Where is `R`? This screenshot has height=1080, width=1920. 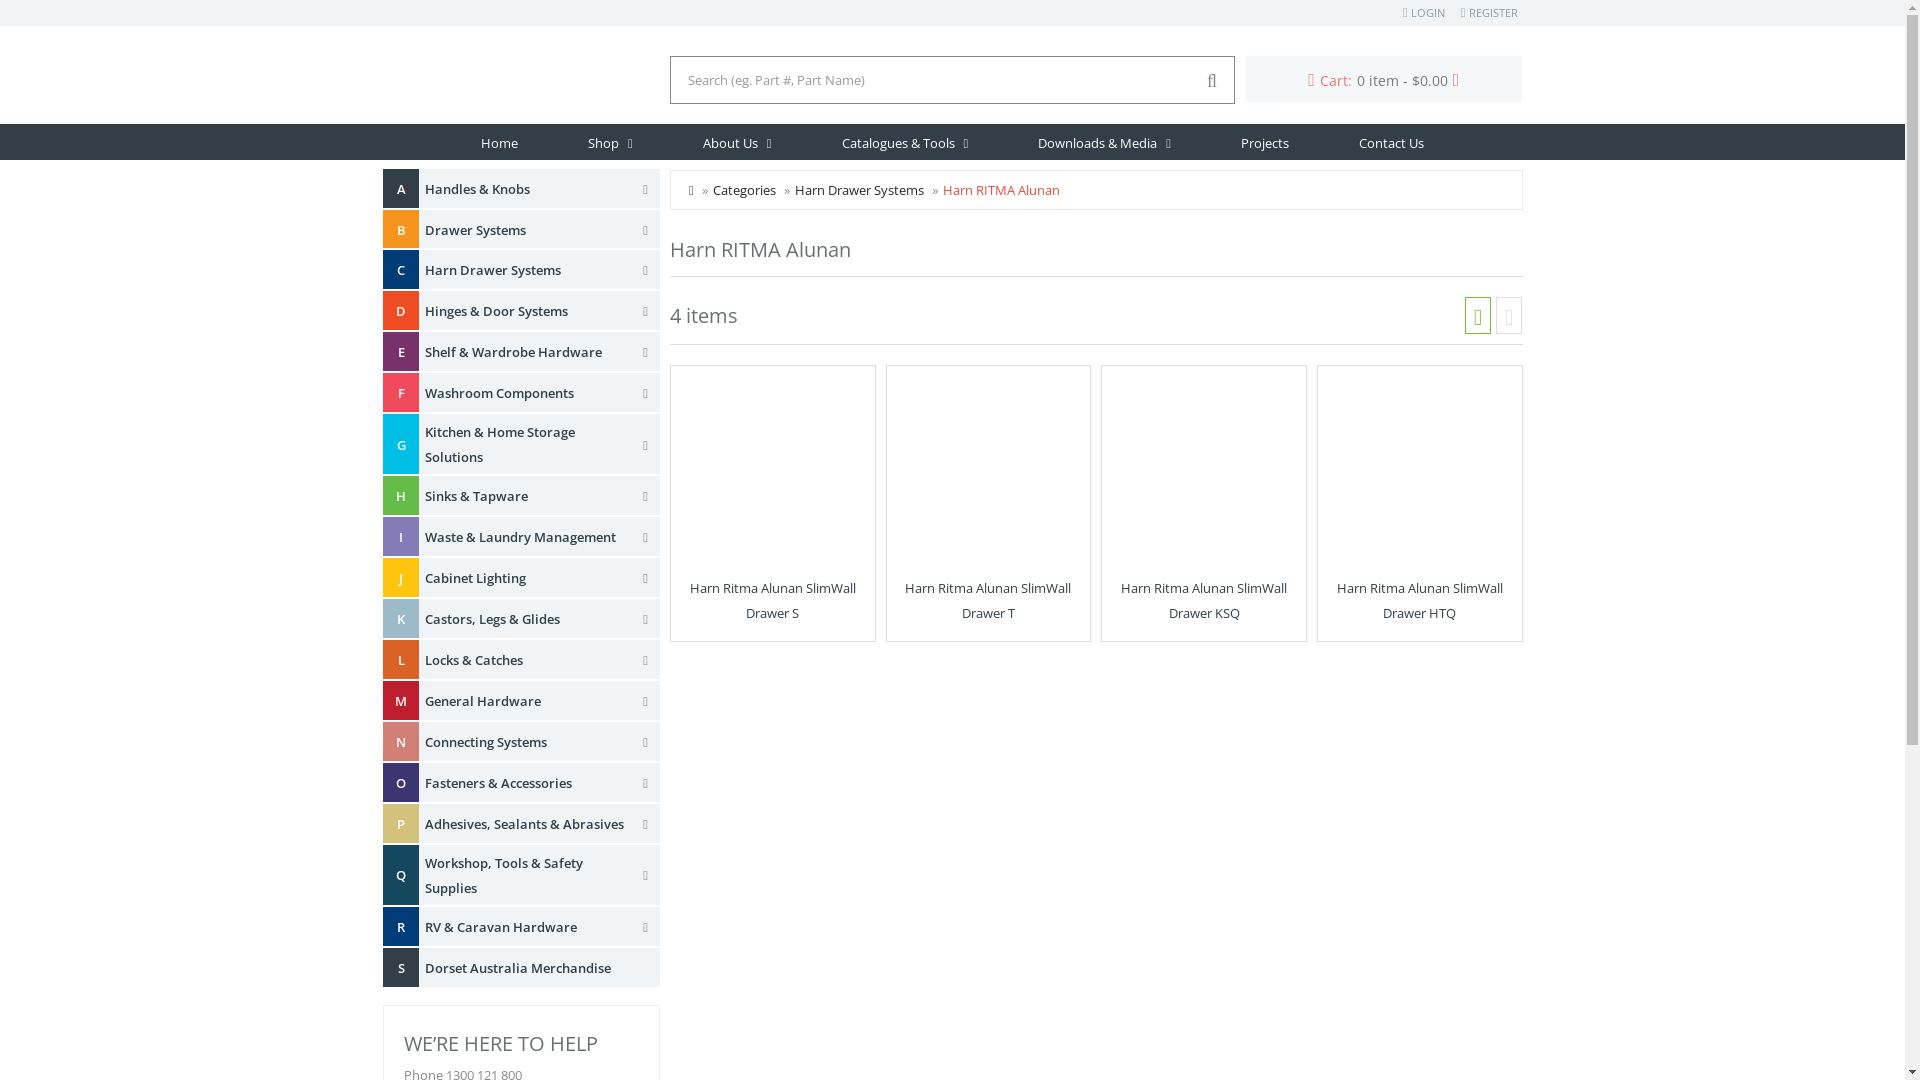 R is located at coordinates (400, 926).